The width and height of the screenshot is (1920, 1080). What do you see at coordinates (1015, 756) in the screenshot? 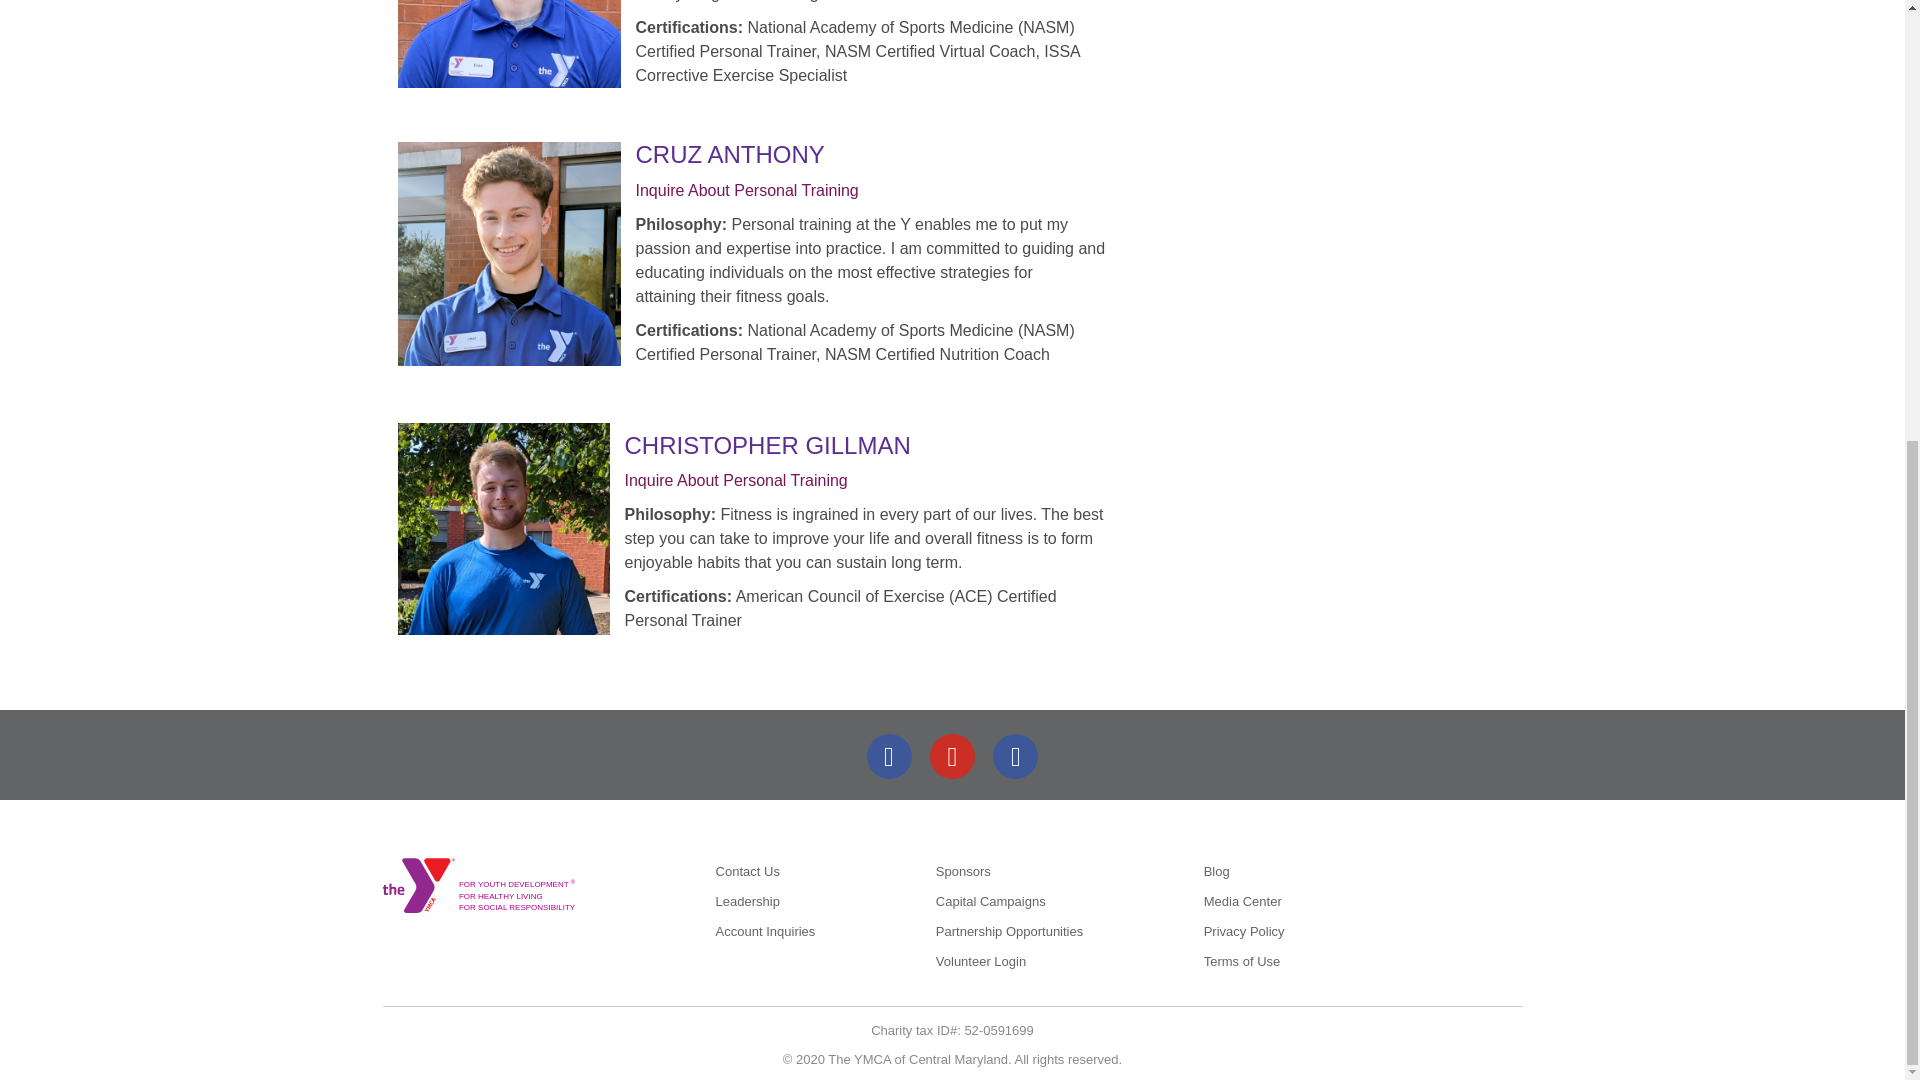
I see `Follow the Y on Instagram` at bounding box center [1015, 756].